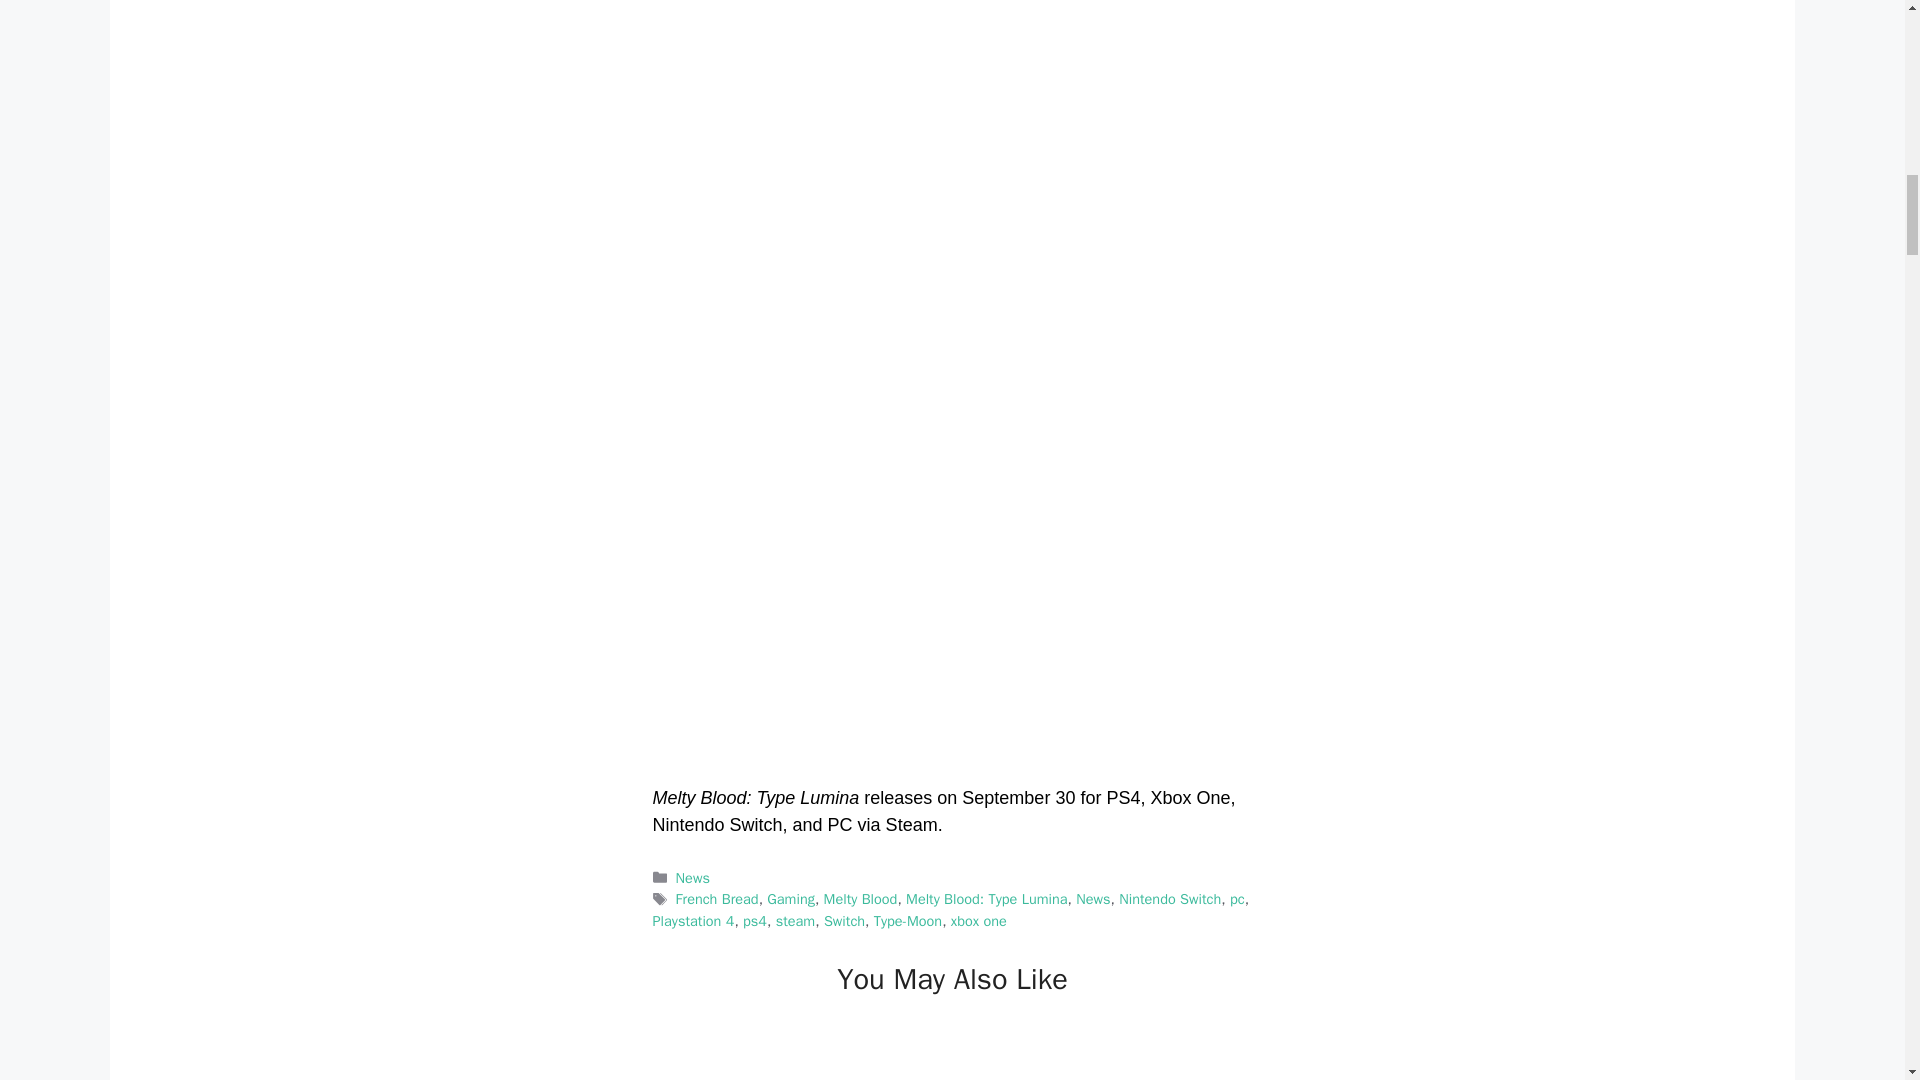  Describe the element at coordinates (692, 878) in the screenshot. I see `News` at that location.